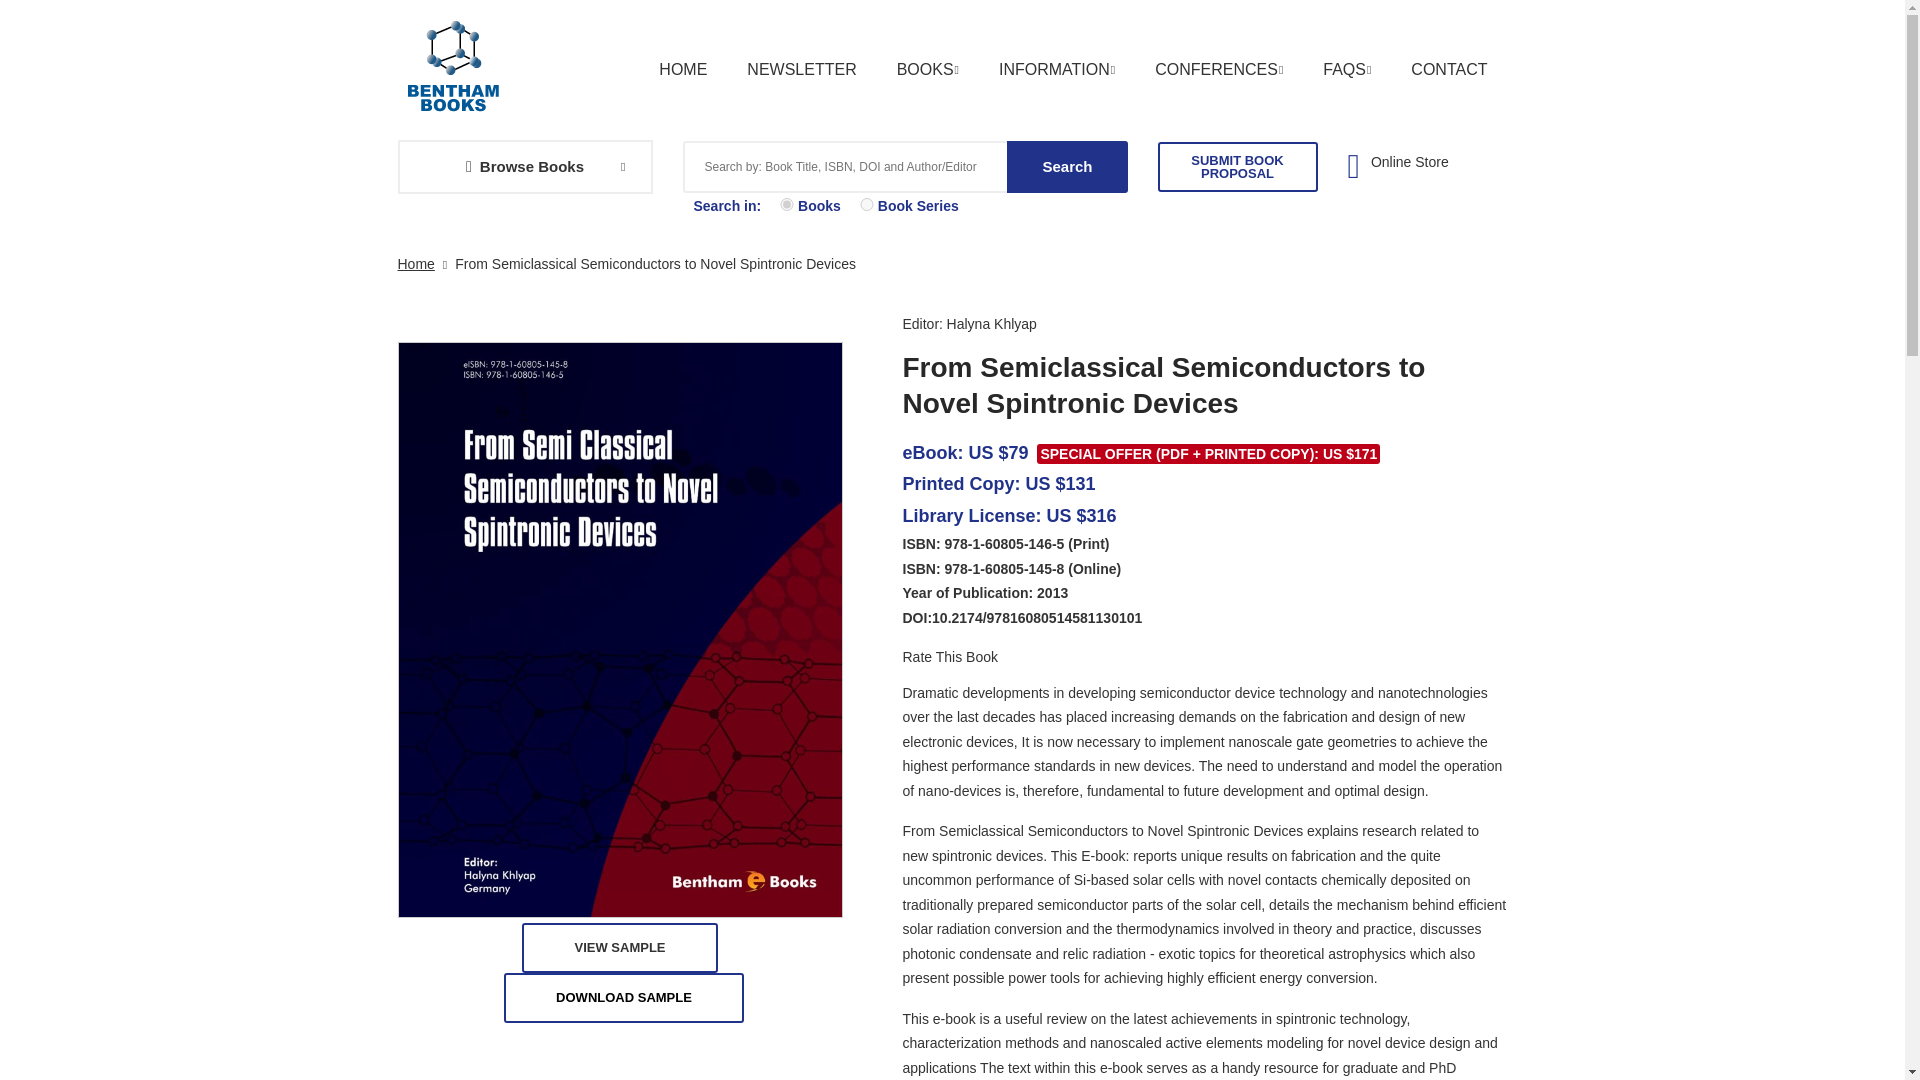 Image resolution: width=1920 pixels, height=1080 pixels. What do you see at coordinates (1056, 70) in the screenshot?
I see `INFORMATION` at bounding box center [1056, 70].